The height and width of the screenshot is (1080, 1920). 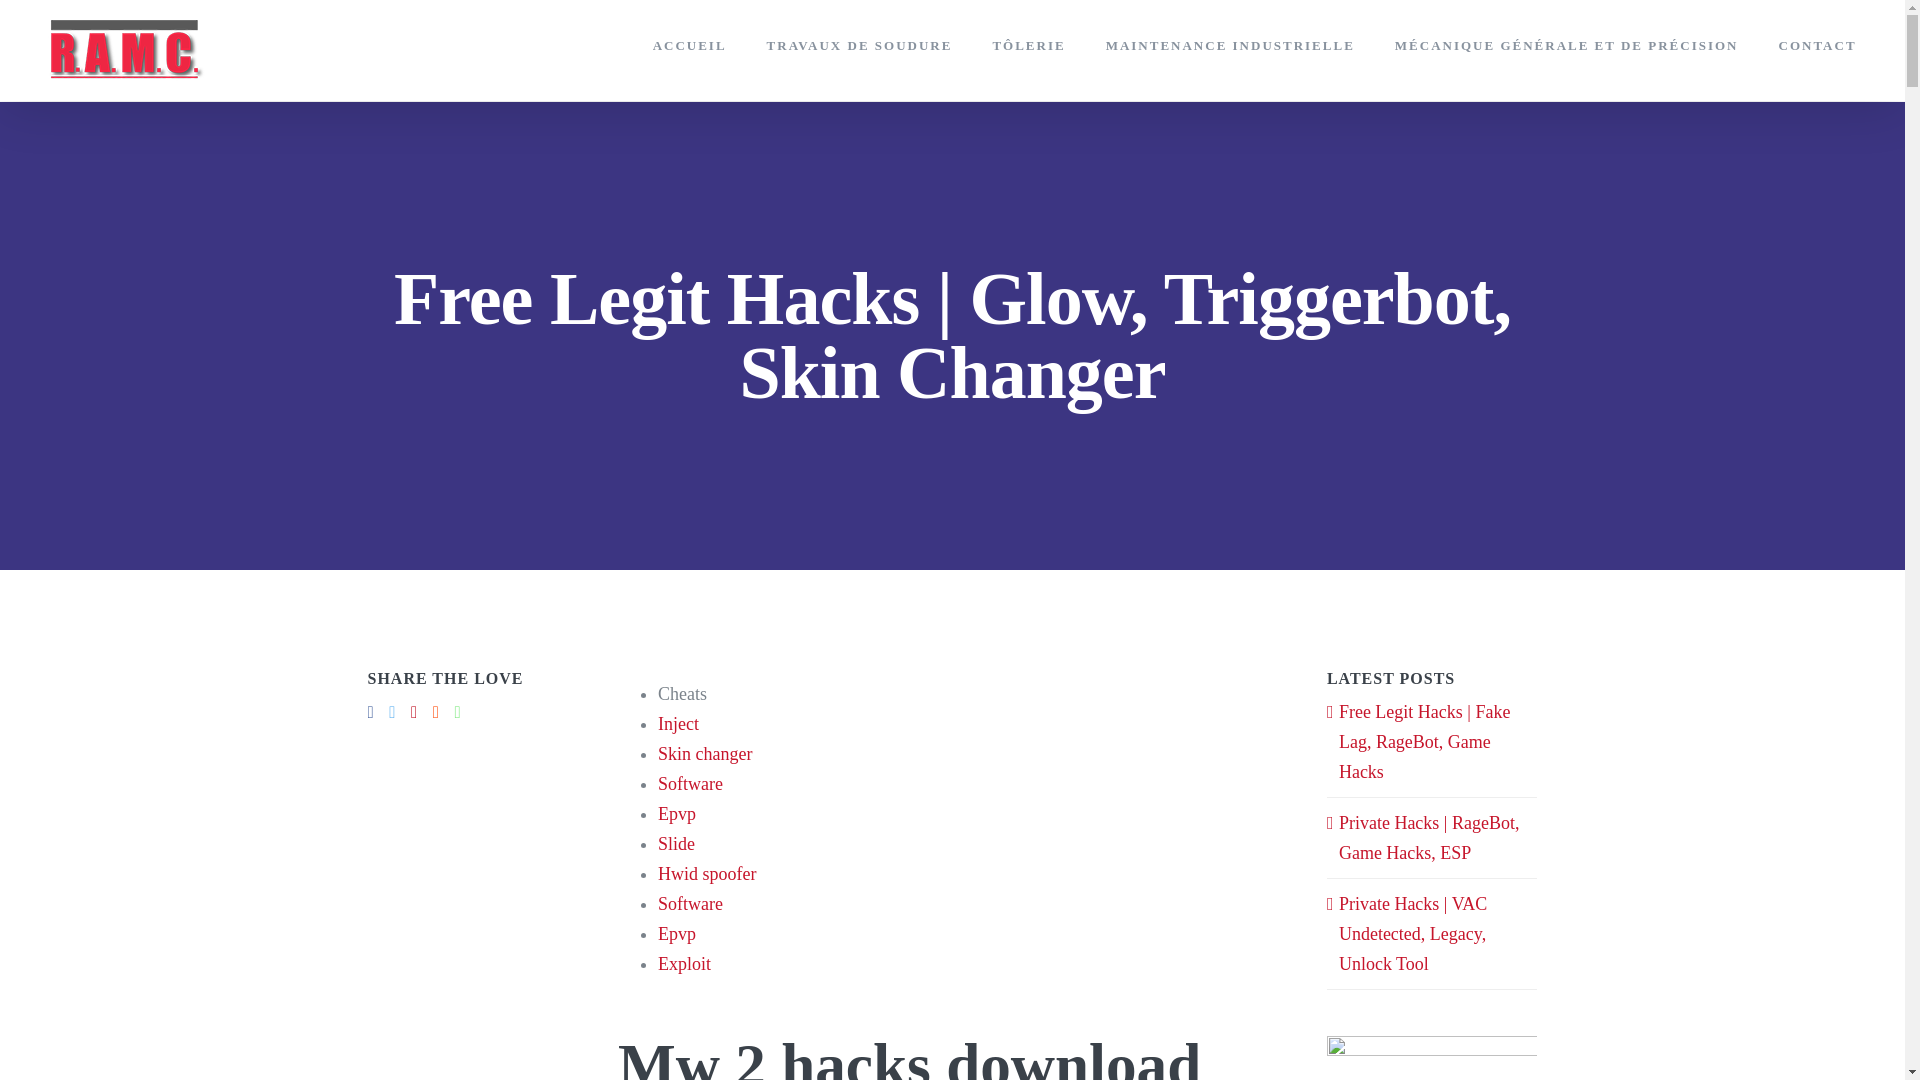 What do you see at coordinates (676, 934) in the screenshot?
I see `Epvp` at bounding box center [676, 934].